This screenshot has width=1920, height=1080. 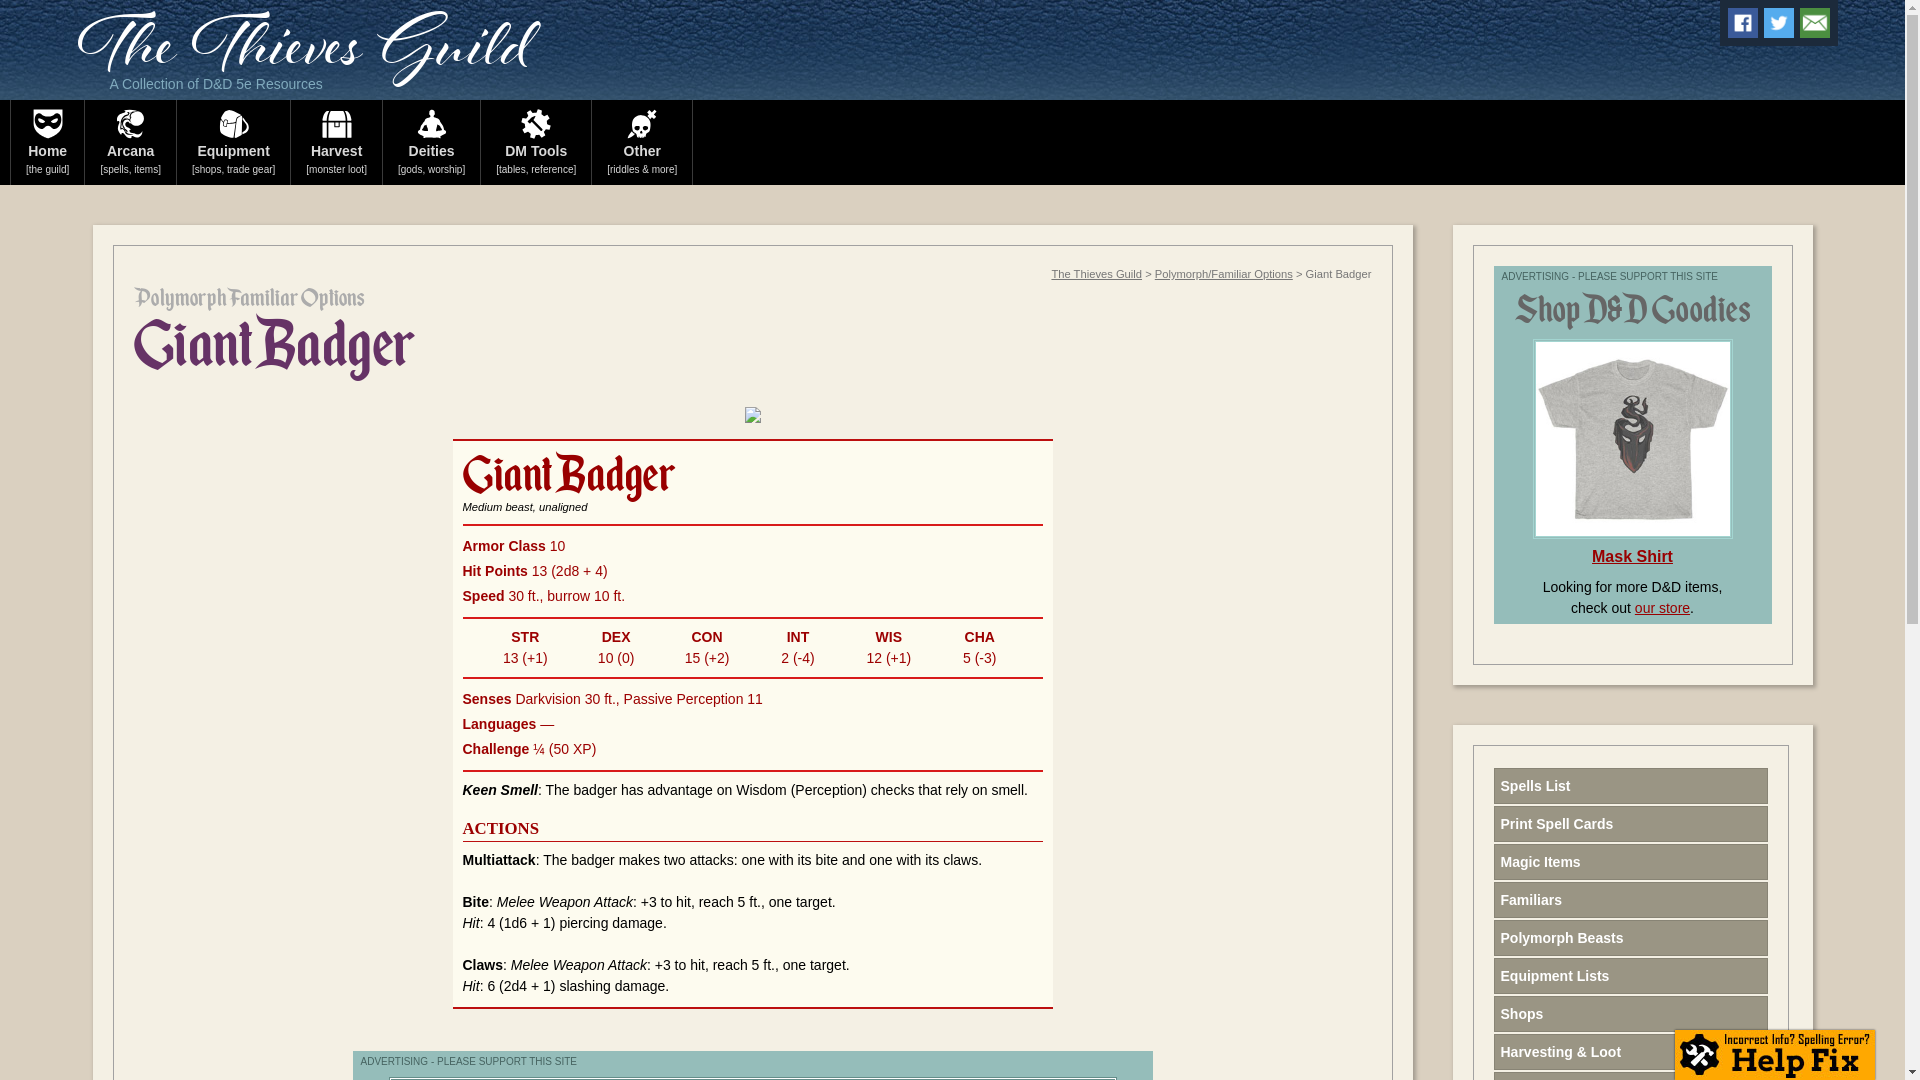 What do you see at coordinates (1631, 938) in the screenshot?
I see `Polymorph Beasts` at bounding box center [1631, 938].